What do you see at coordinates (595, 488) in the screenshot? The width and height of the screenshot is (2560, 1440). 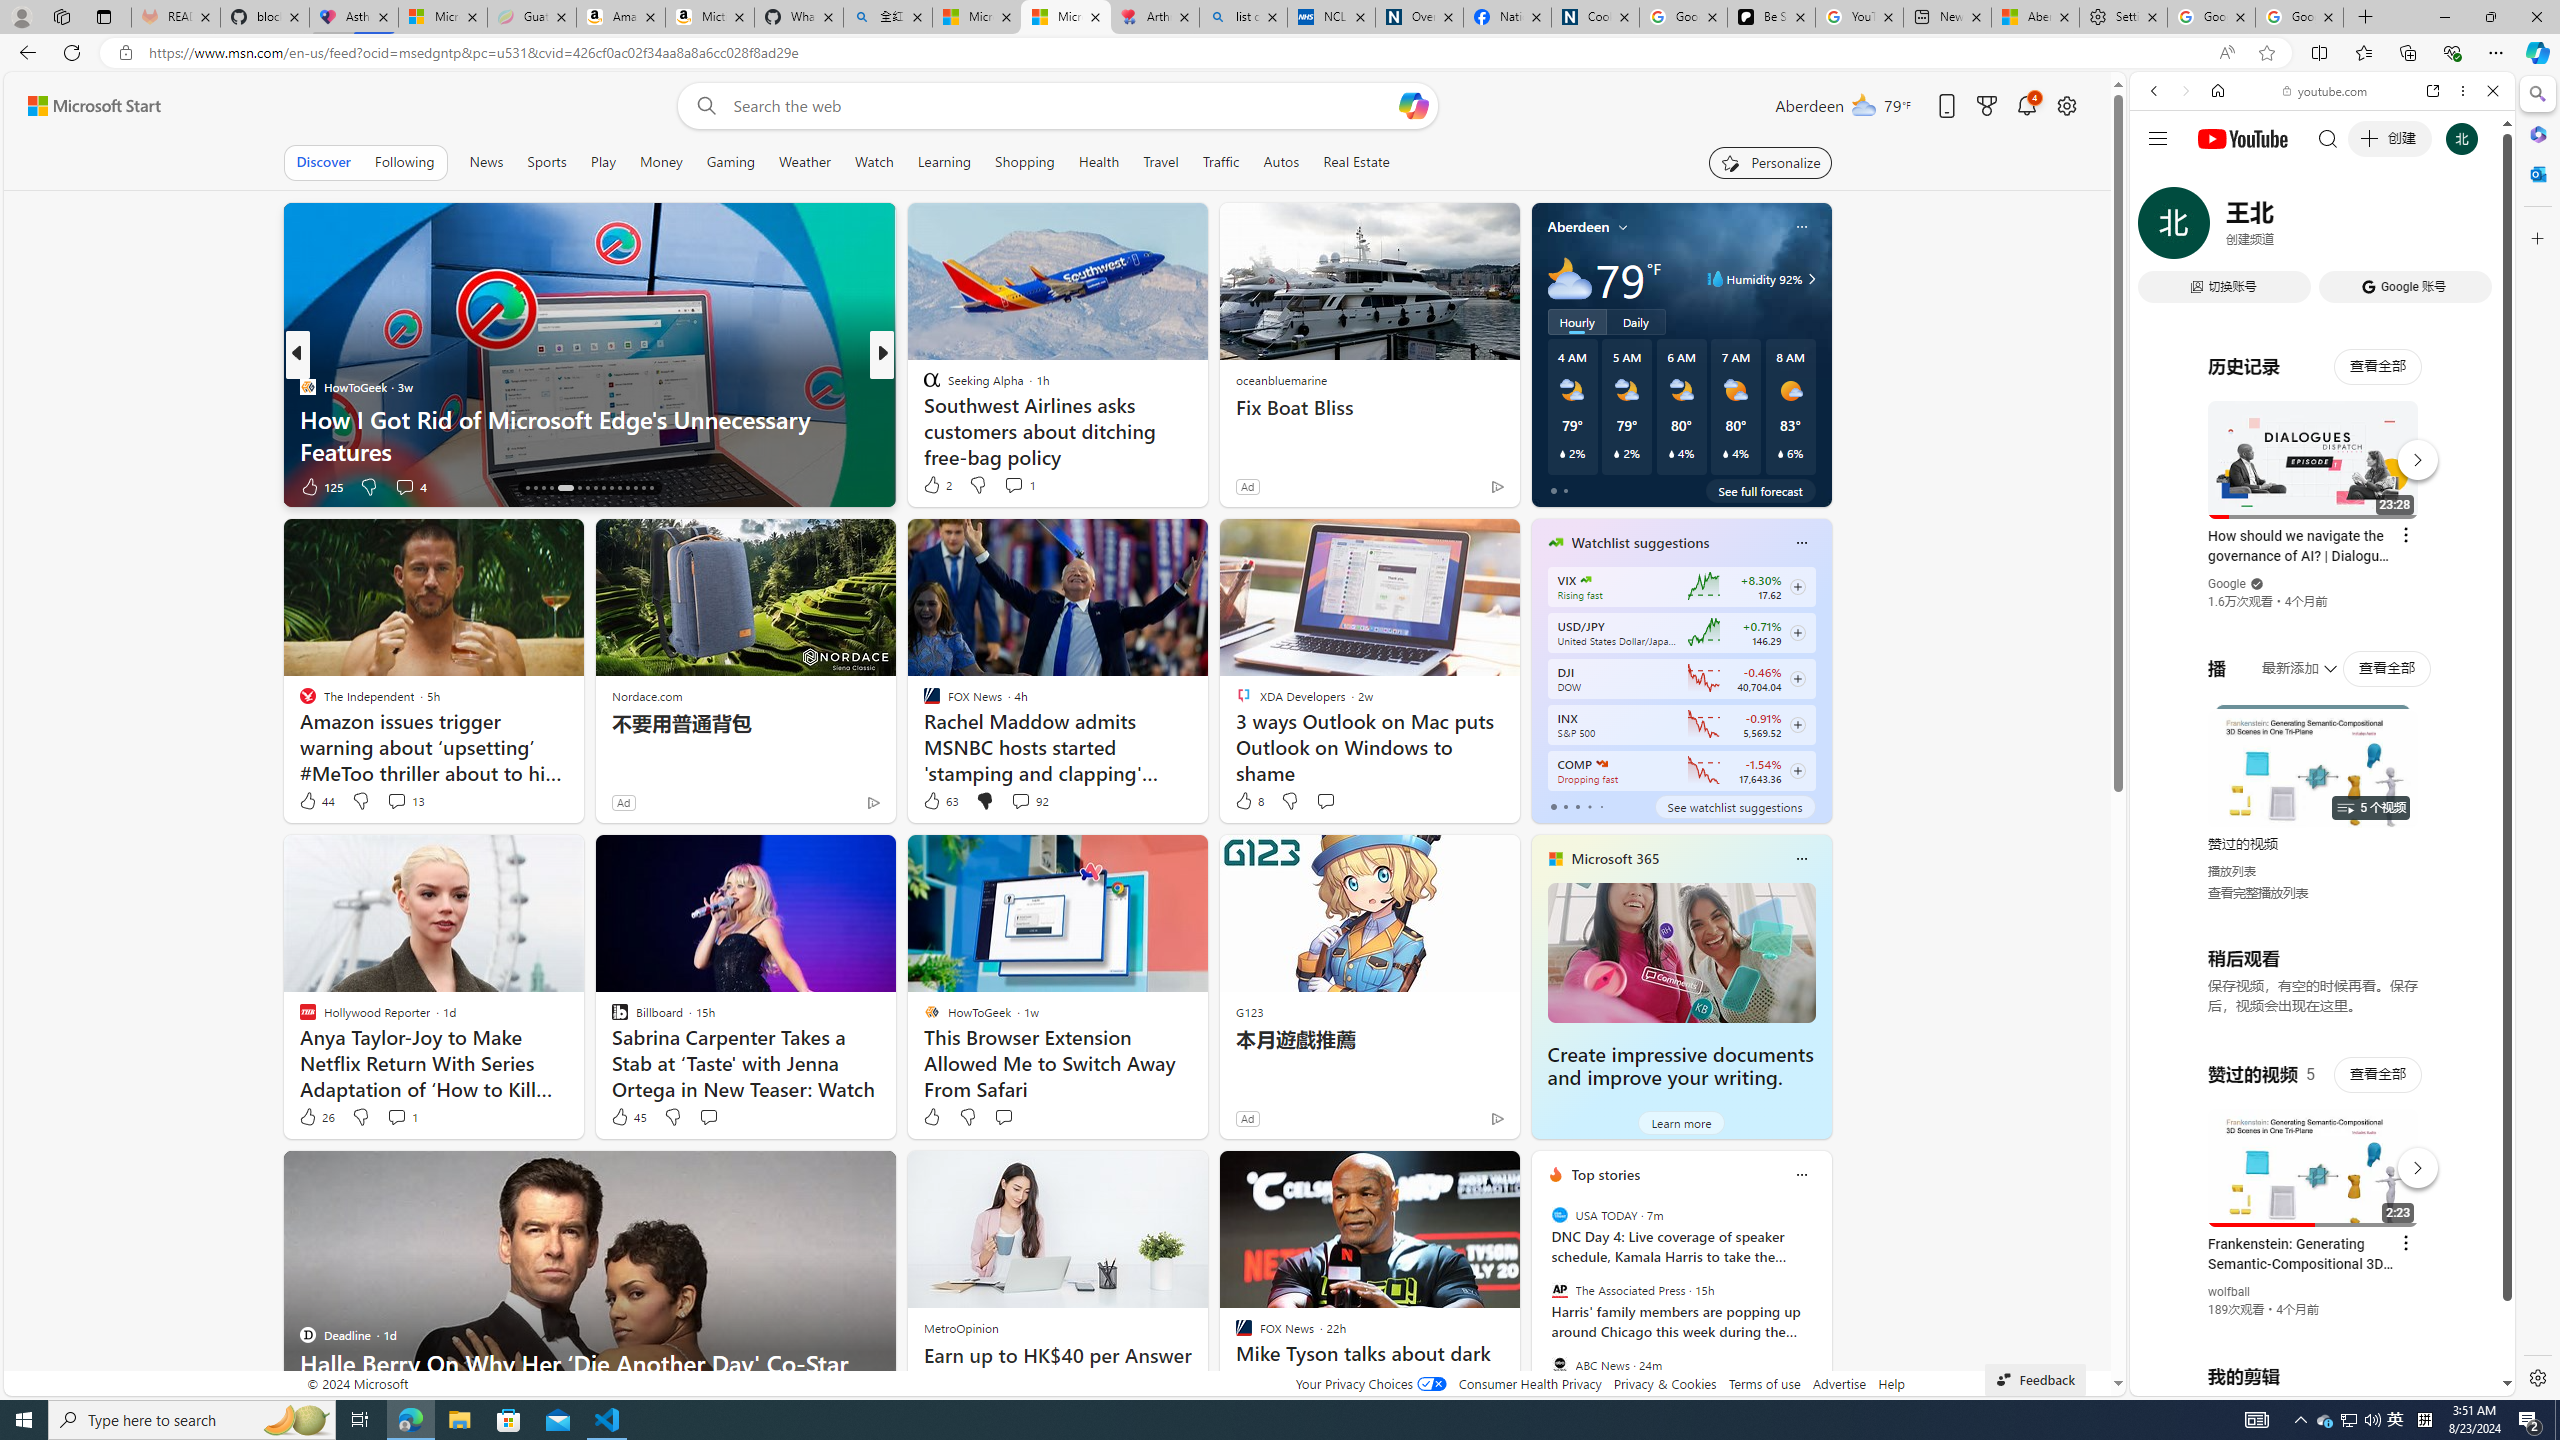 I see `AutomationID: tab-23` at bounding box center [595, 488].